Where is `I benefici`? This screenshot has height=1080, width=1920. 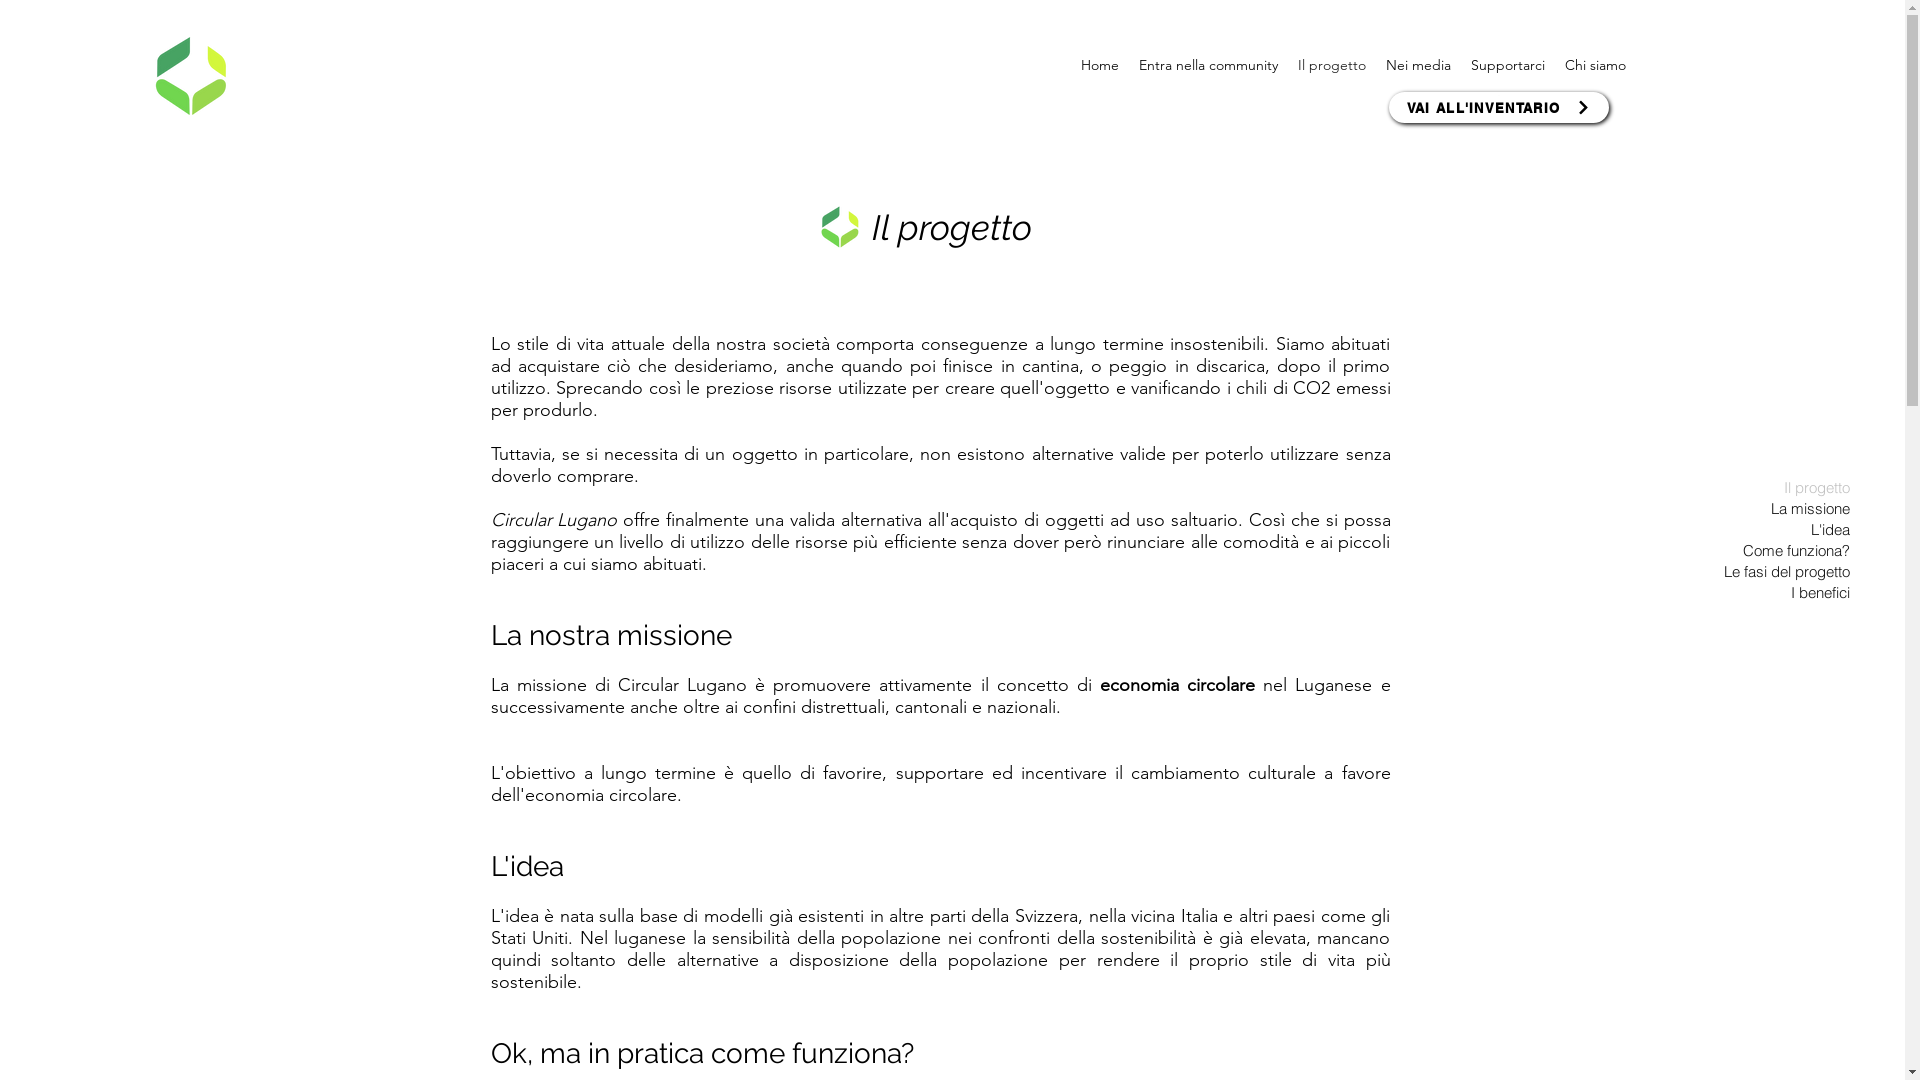
I benefici is located at coordinates (1772, 592).